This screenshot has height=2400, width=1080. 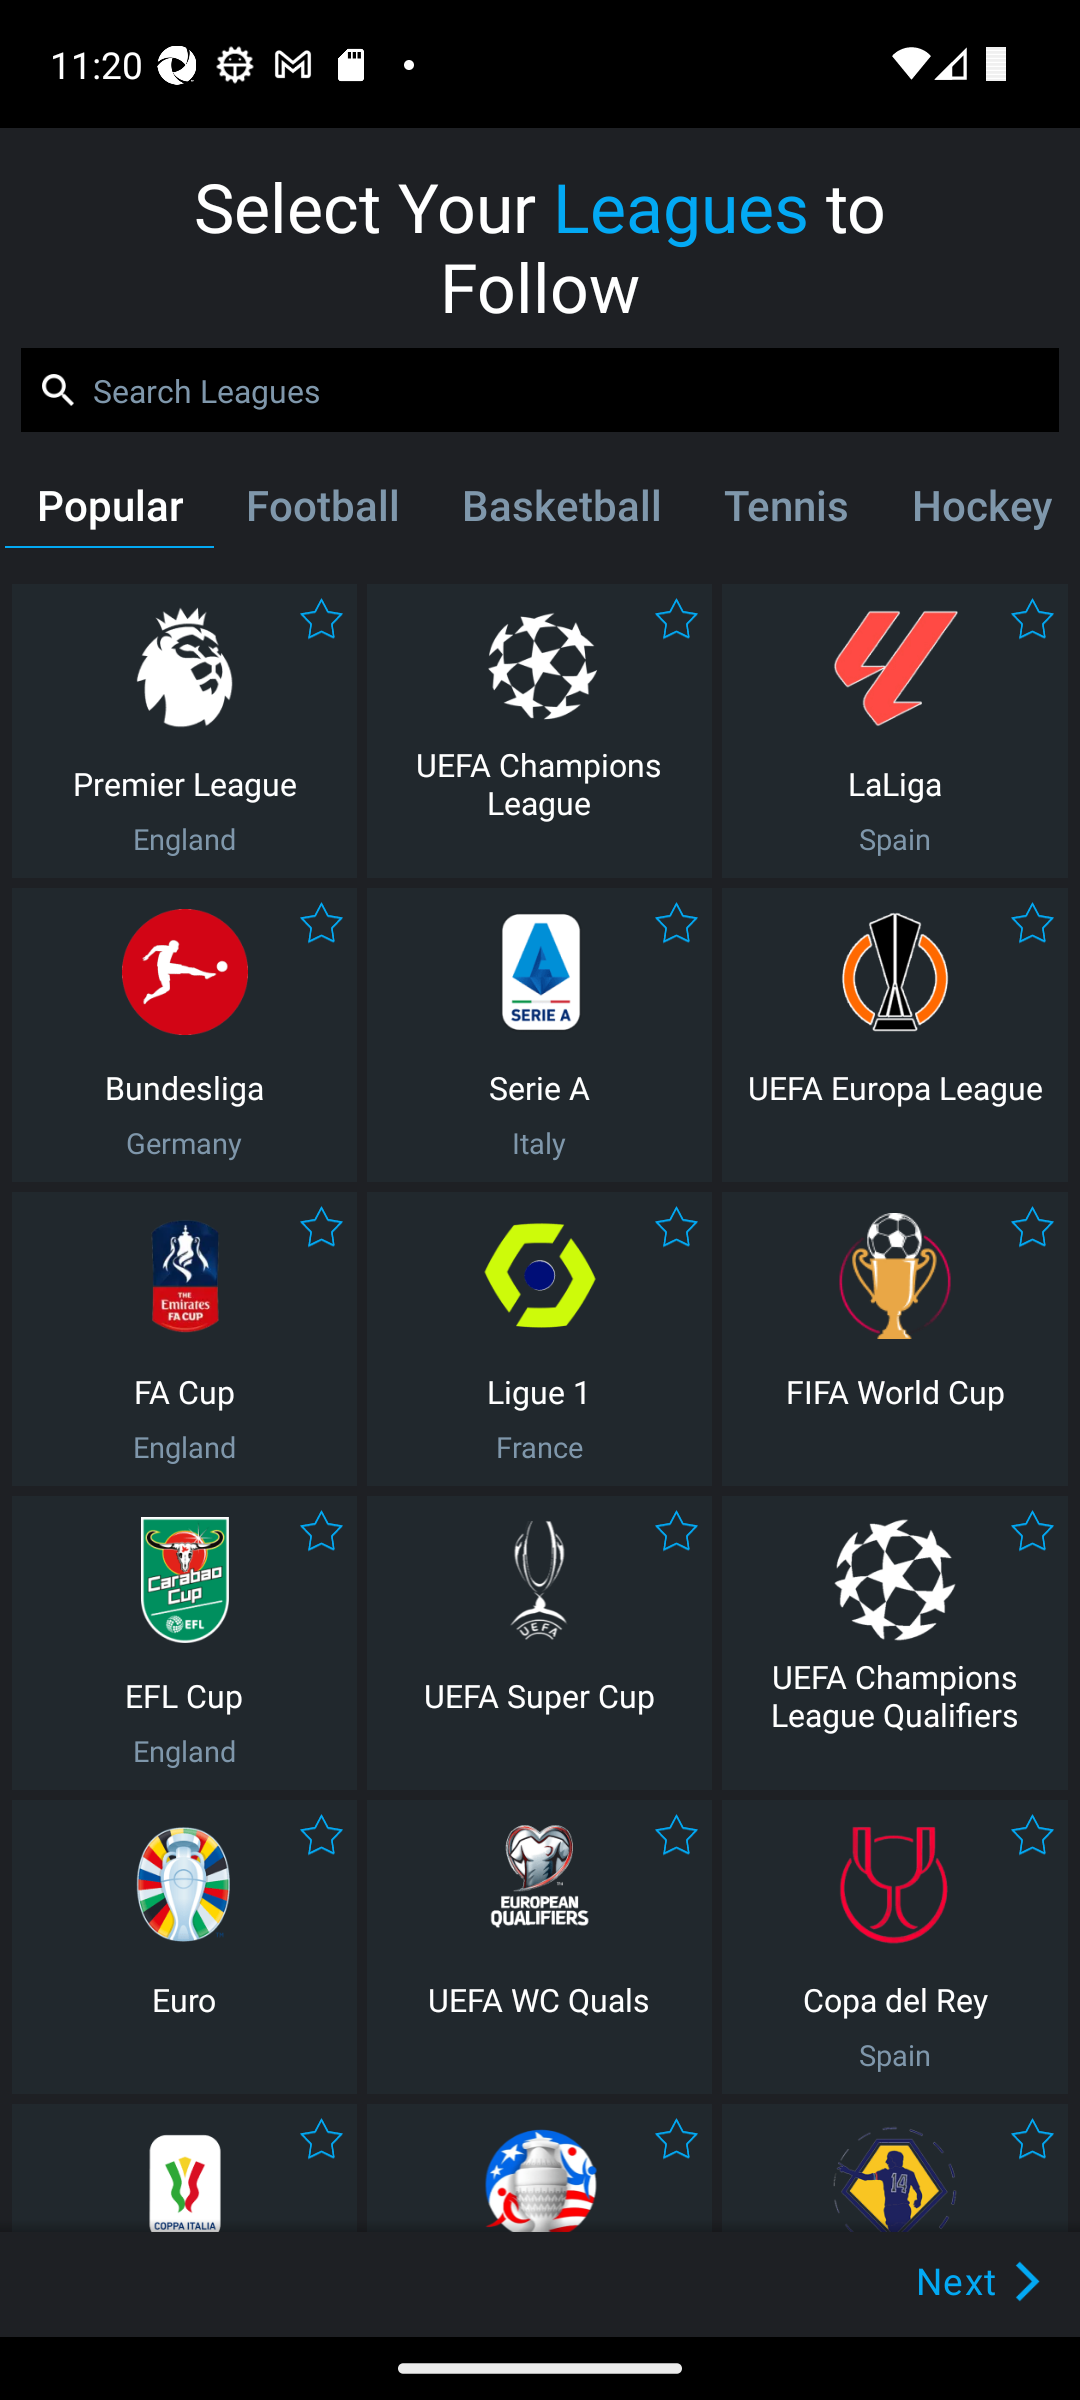 What do you see at coordinates (184, 730) in the screenshot?
I see `Premier League England` at bounding box center [184, 730].